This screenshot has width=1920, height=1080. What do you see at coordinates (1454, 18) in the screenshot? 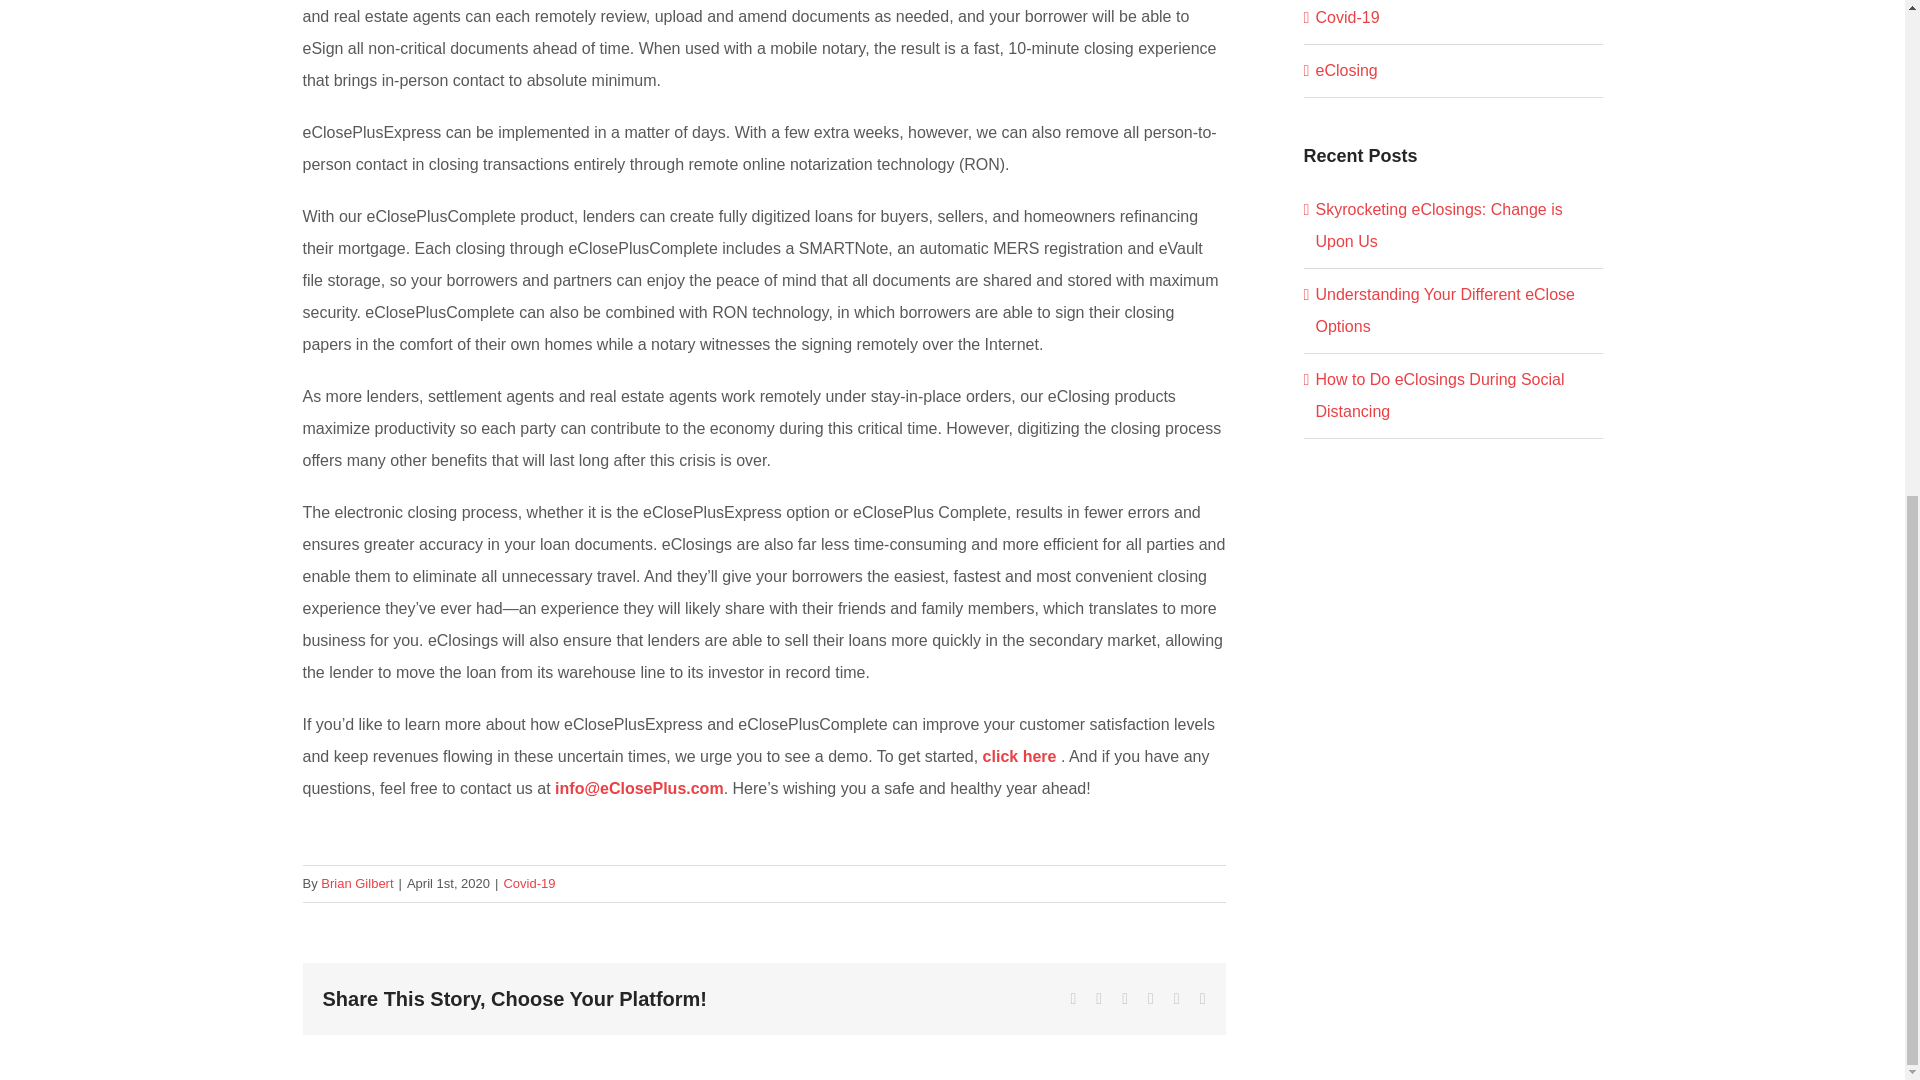
I see `Covid-19` at bounding box center [1454, 18].